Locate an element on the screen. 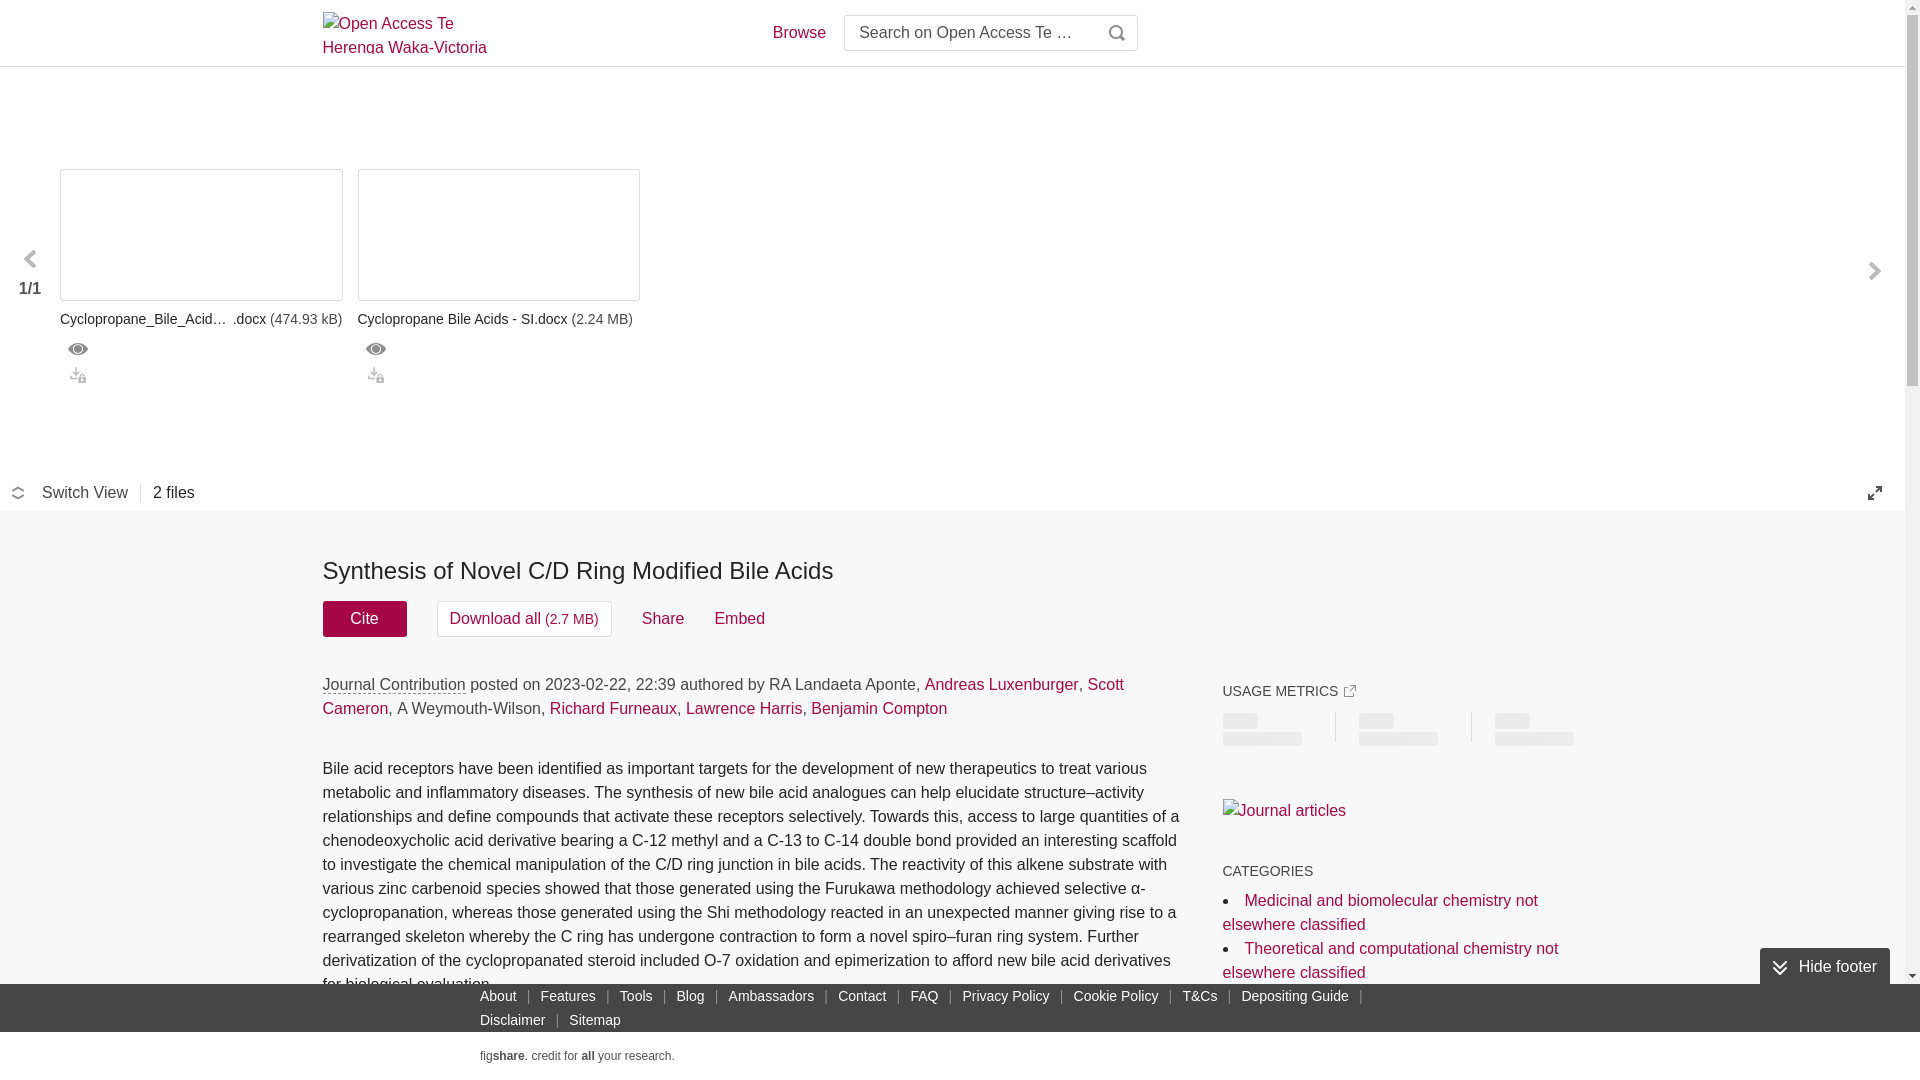  Richard Furneaux is located at coordinates (613, 708).